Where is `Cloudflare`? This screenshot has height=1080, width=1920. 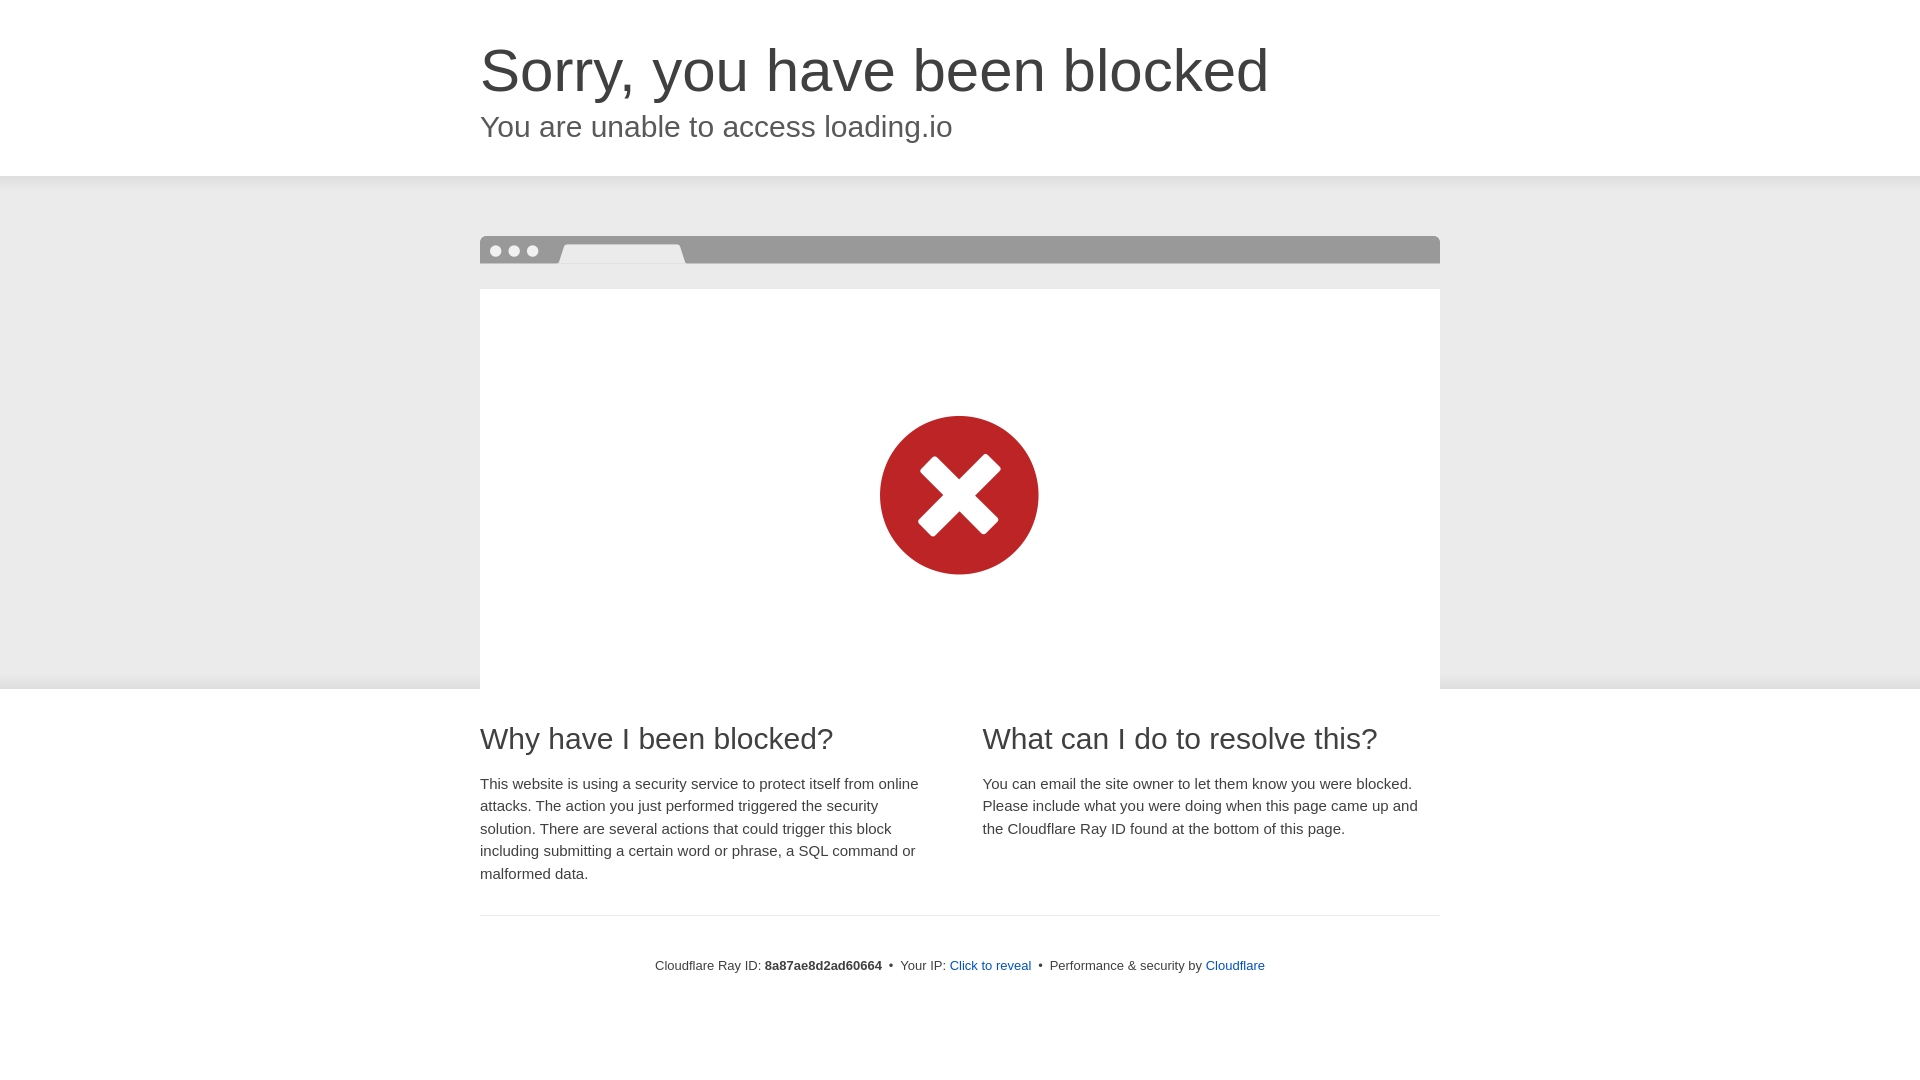 Cloudflare is located at coordinates (1235, 965).